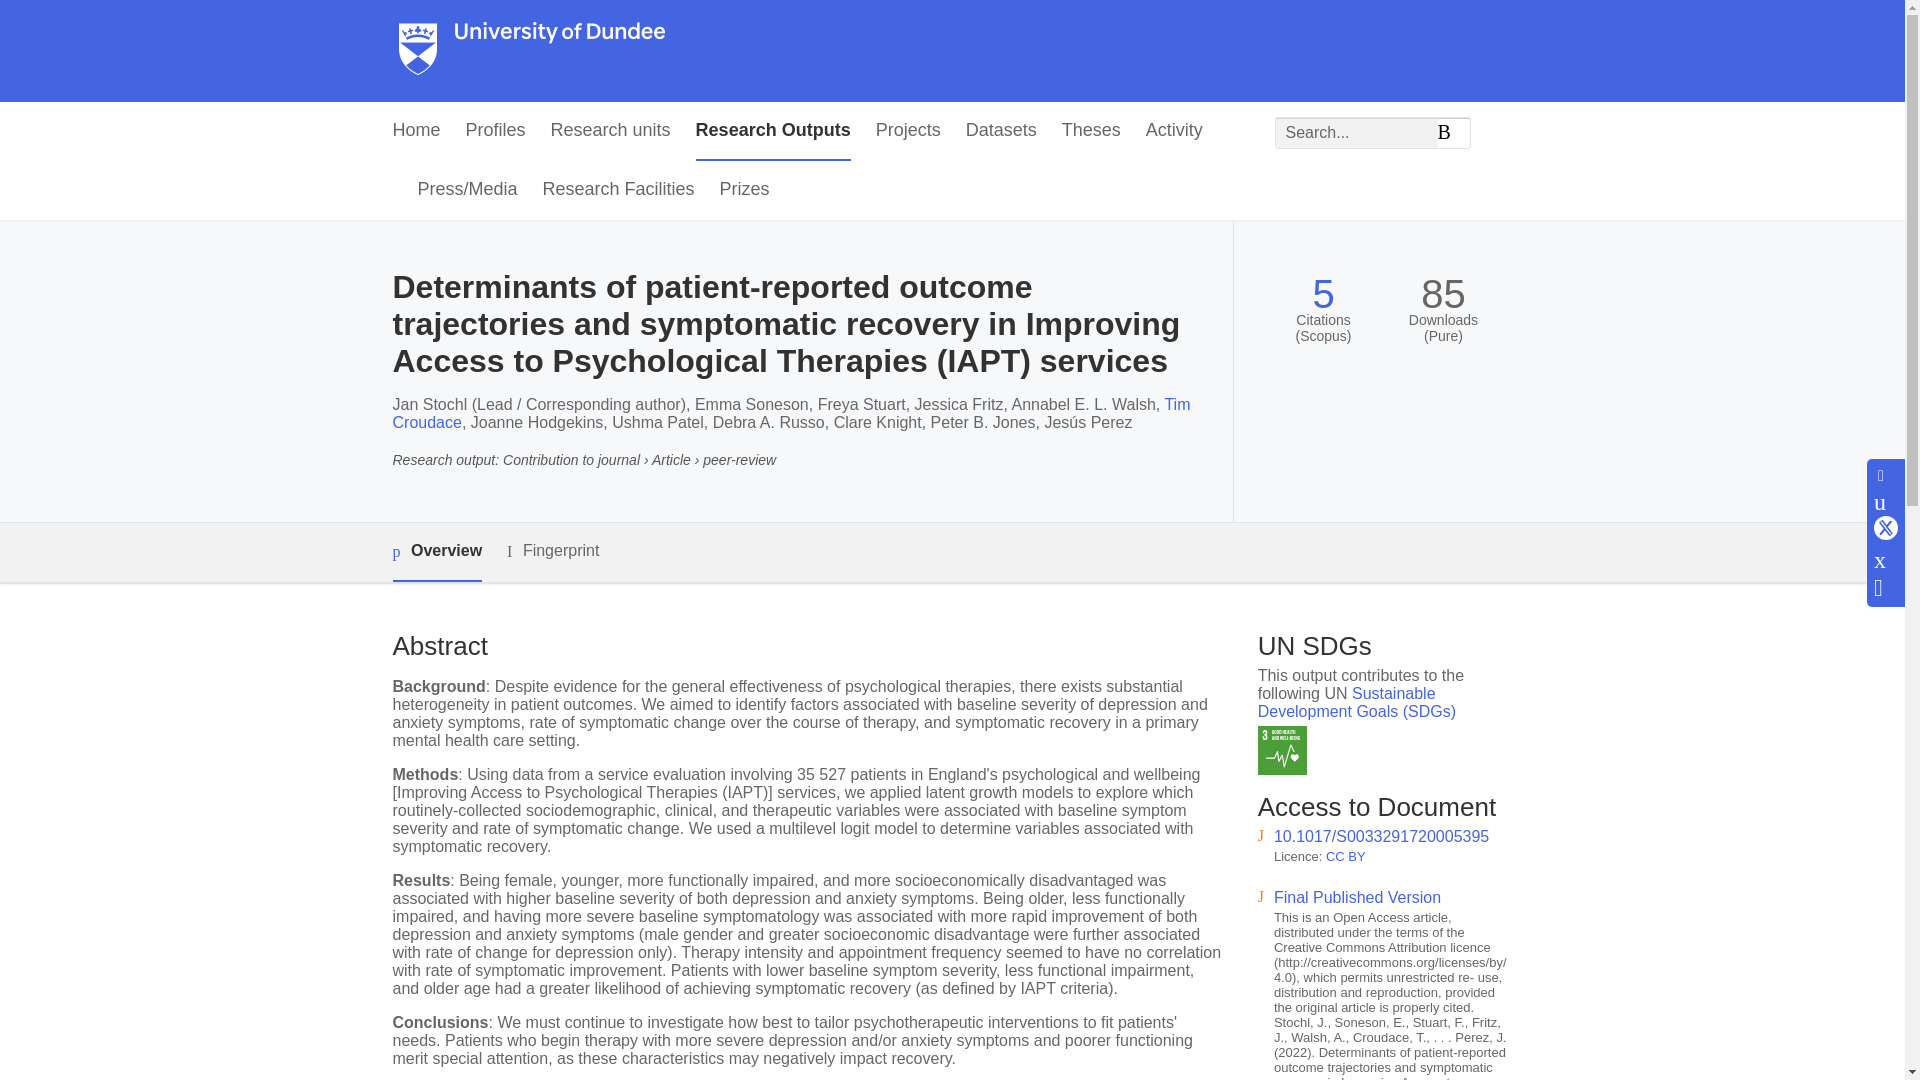  What do you see at coordinates (1282, 750) in the screenshot?
I see `SDG 3 - Good Health and Well-being` at bounding box center [1282, 750].